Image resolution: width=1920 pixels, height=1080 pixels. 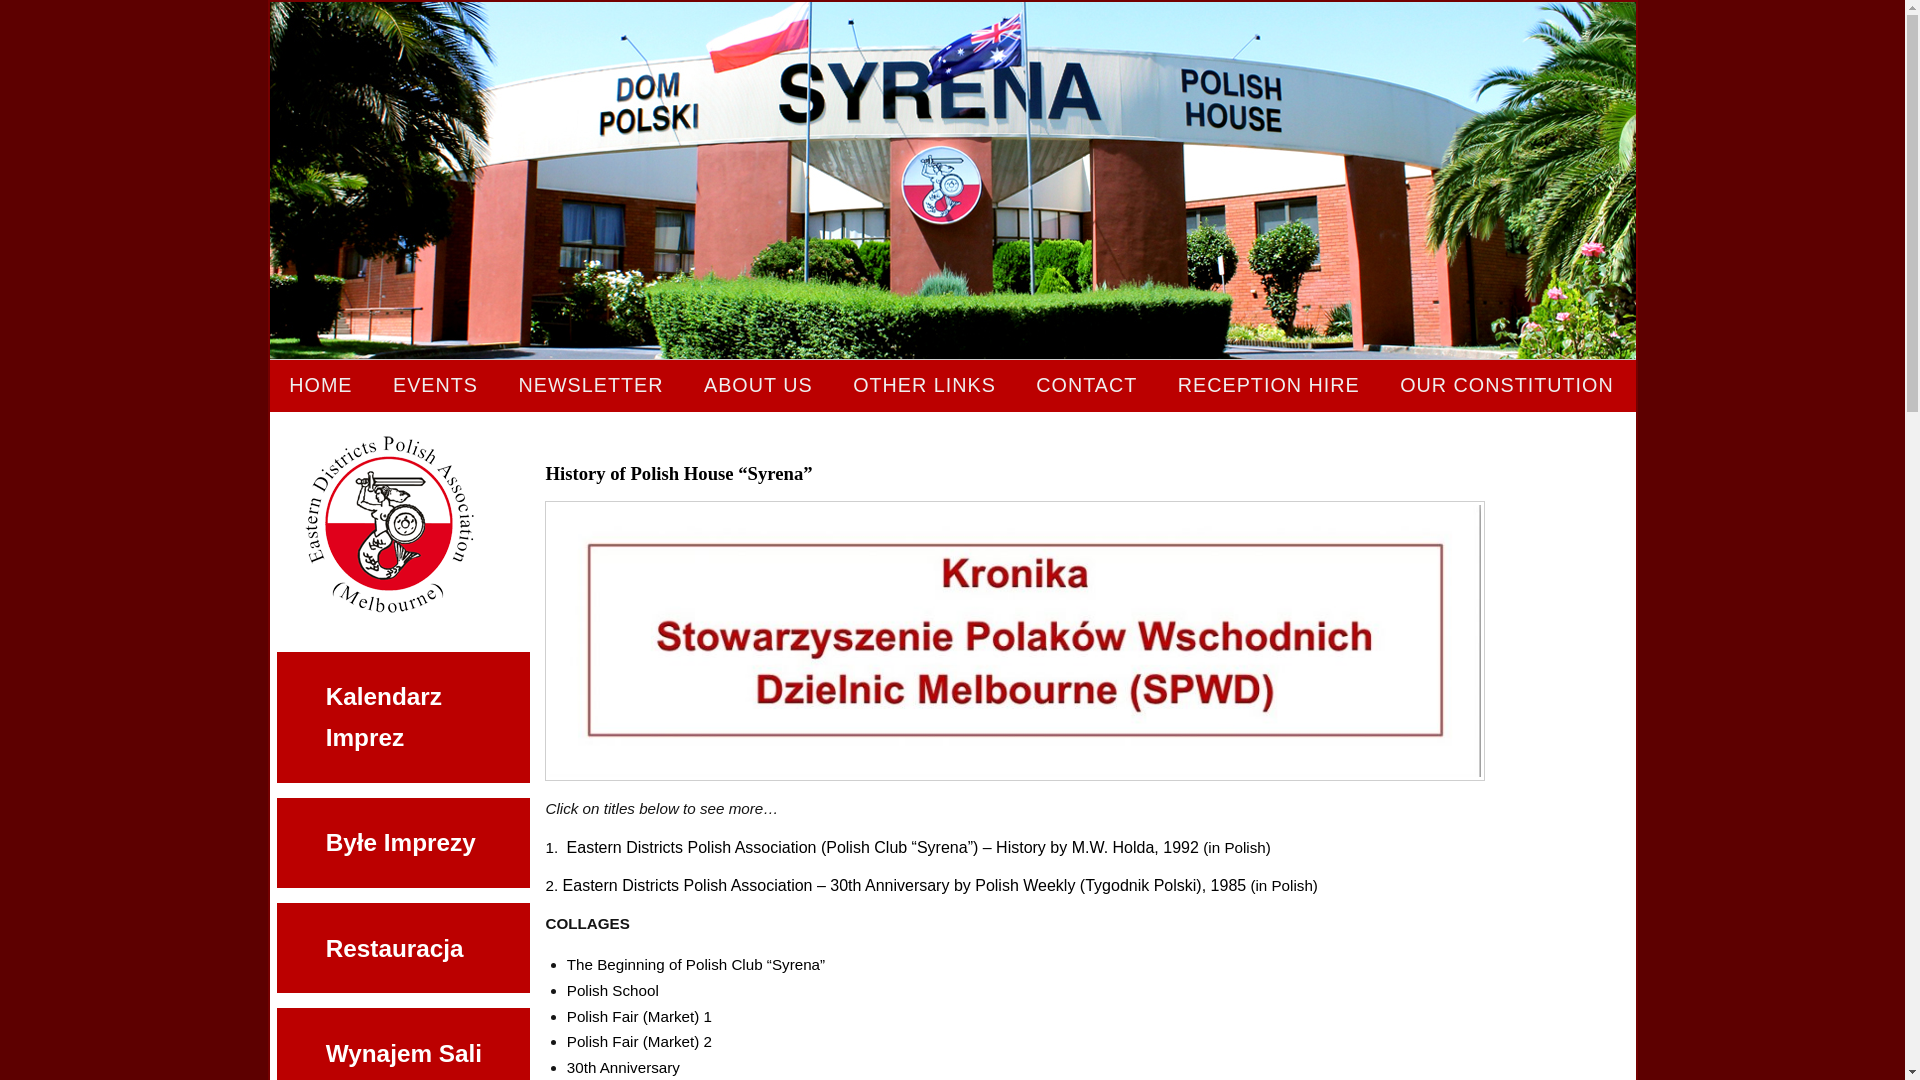 What do you see at coordinates (624, 1068) in the screenshot?
I see `30th Anniversary` at bounding box center [624, 1068].